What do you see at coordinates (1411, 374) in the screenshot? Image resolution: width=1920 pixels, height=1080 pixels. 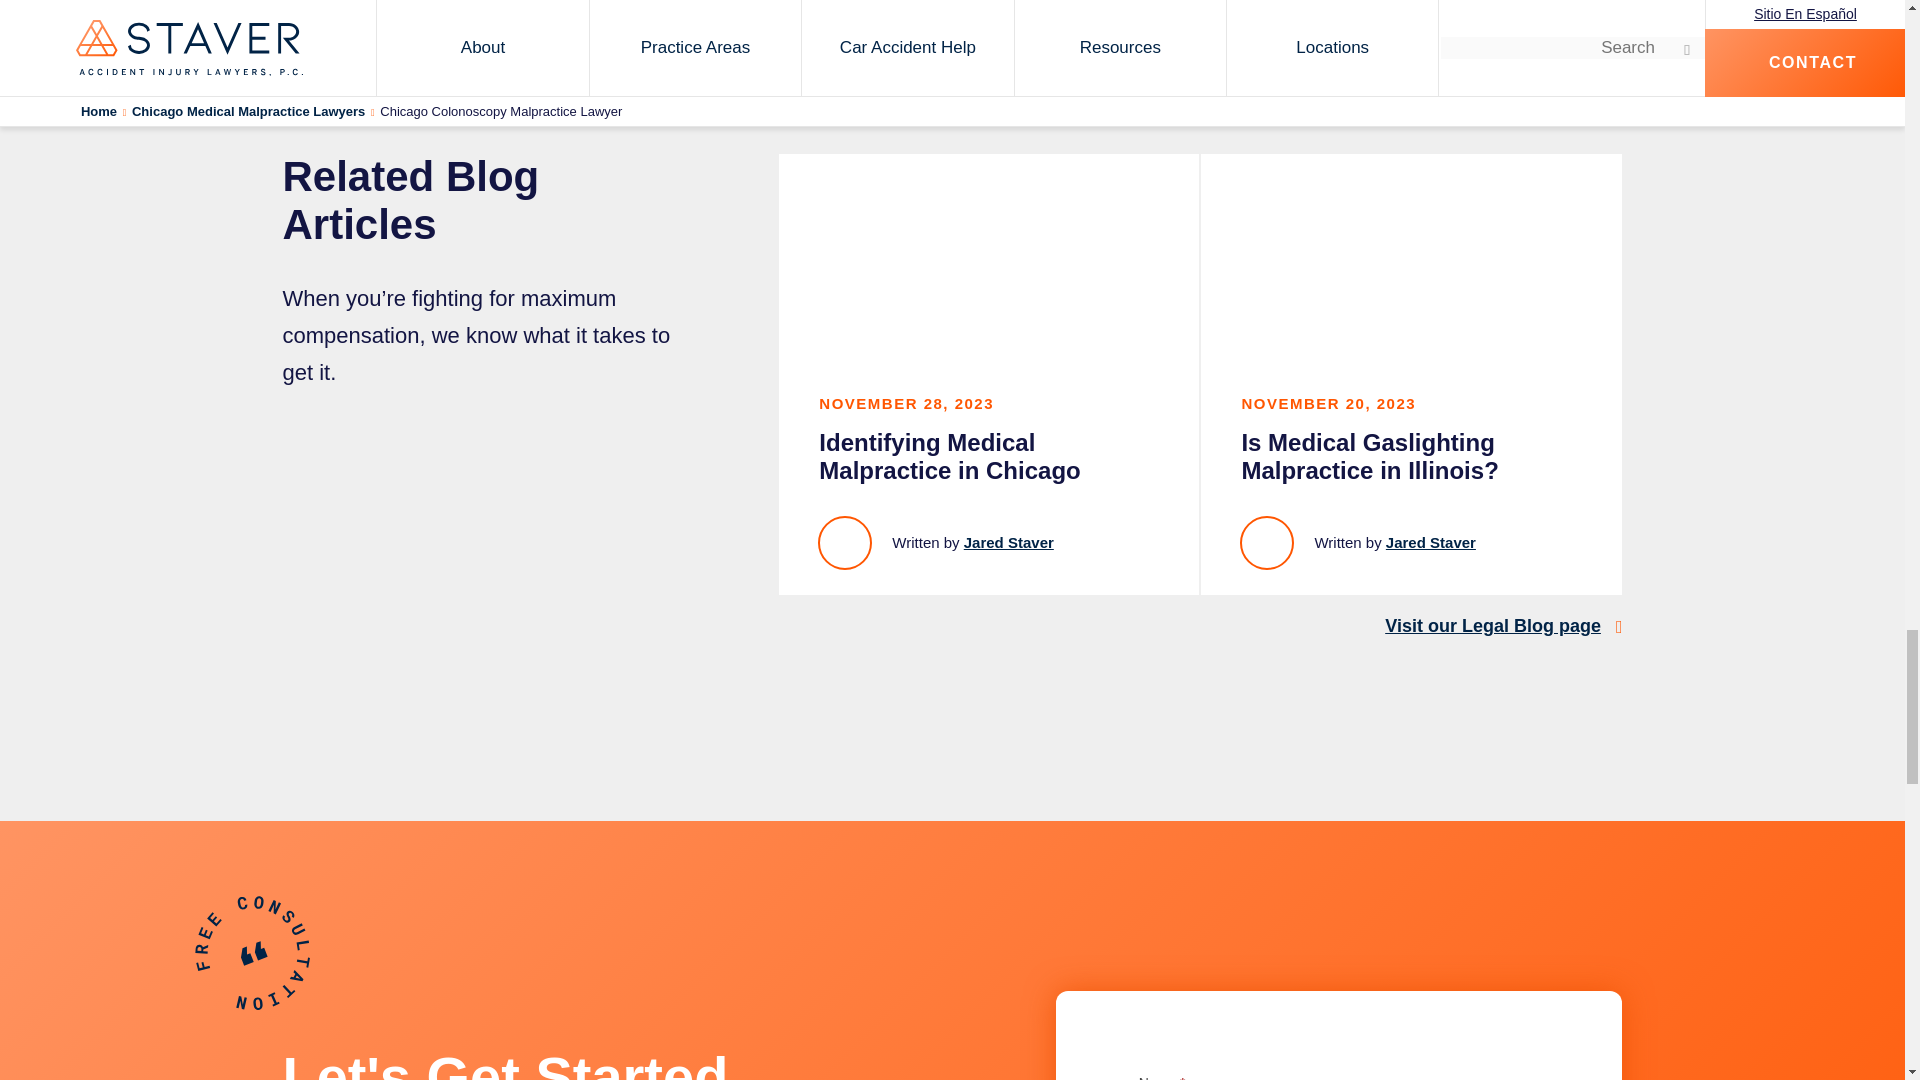 I see `Is Medical Gaslighting Malpractice in Illinois?` at bounding box center [1411, 374].